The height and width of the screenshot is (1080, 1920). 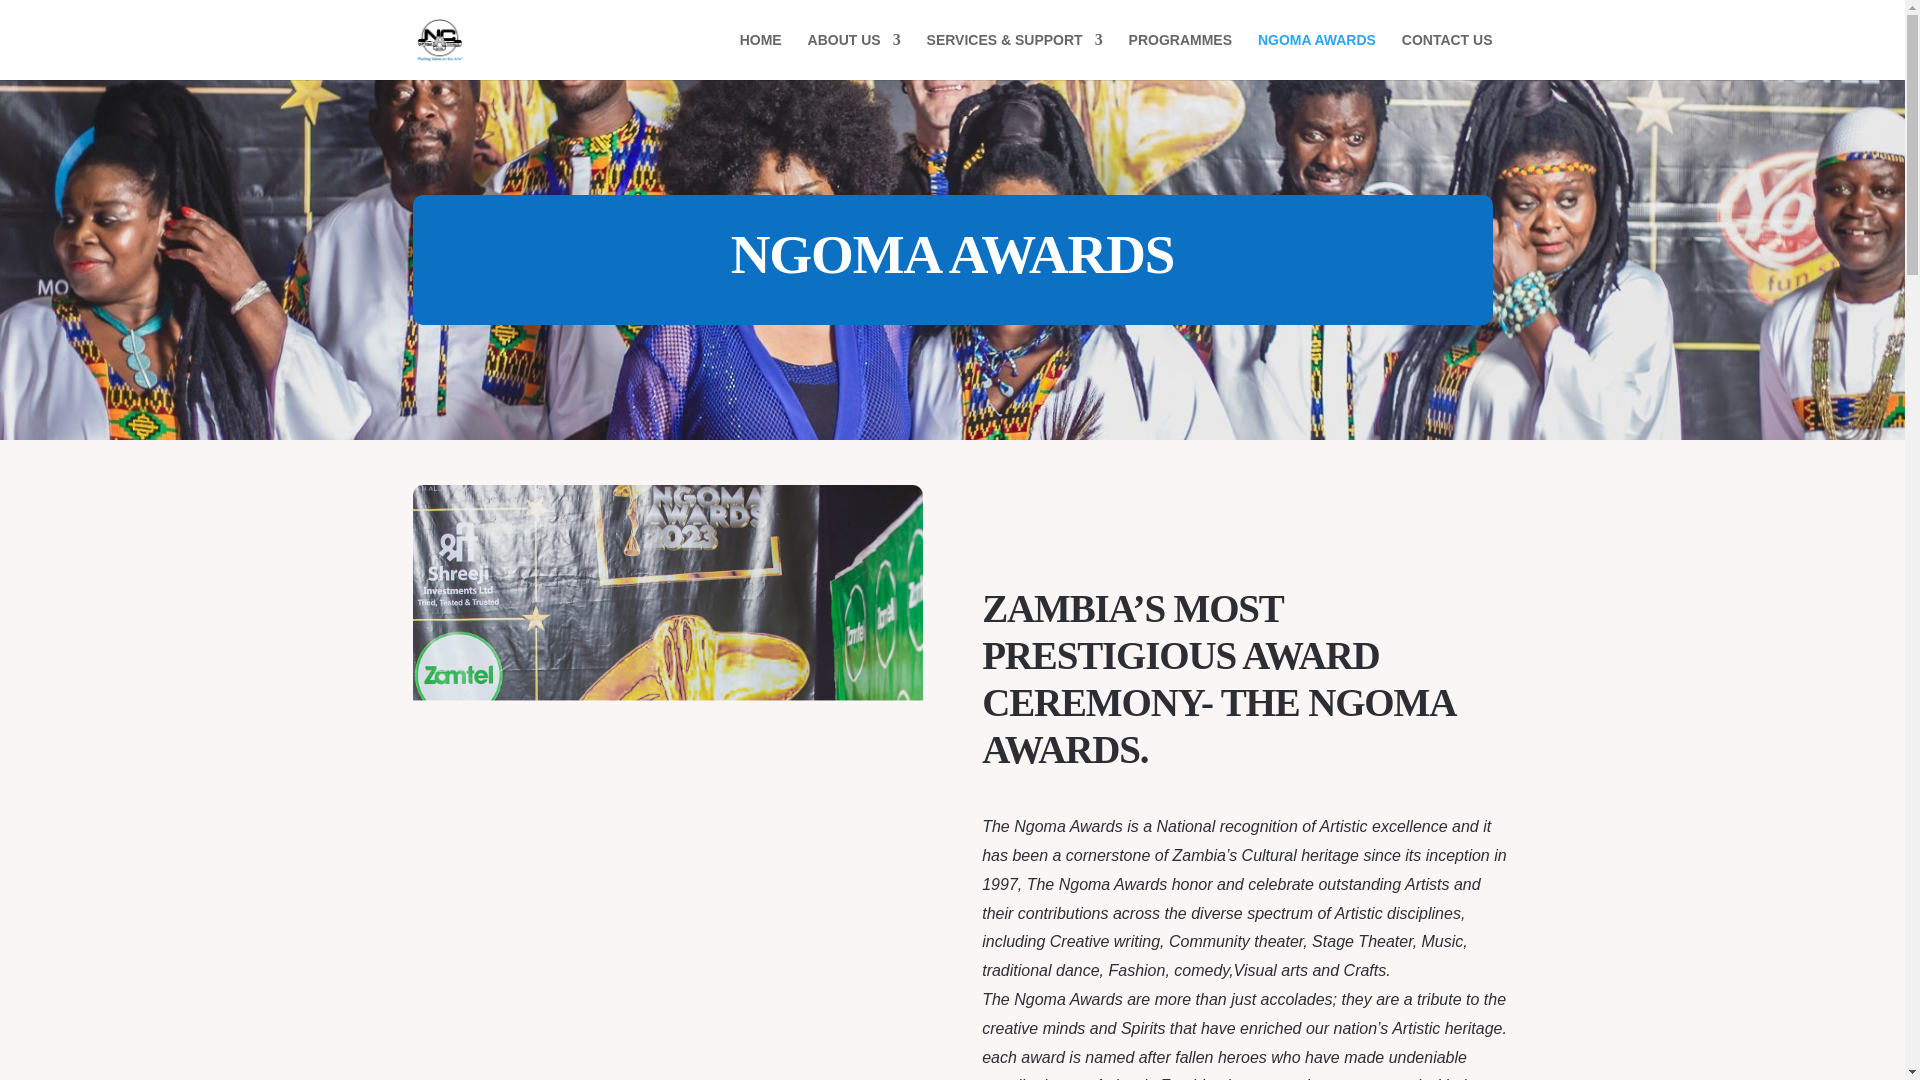 I want to click on PROGRAMMES, so click(x=1180, y=56).